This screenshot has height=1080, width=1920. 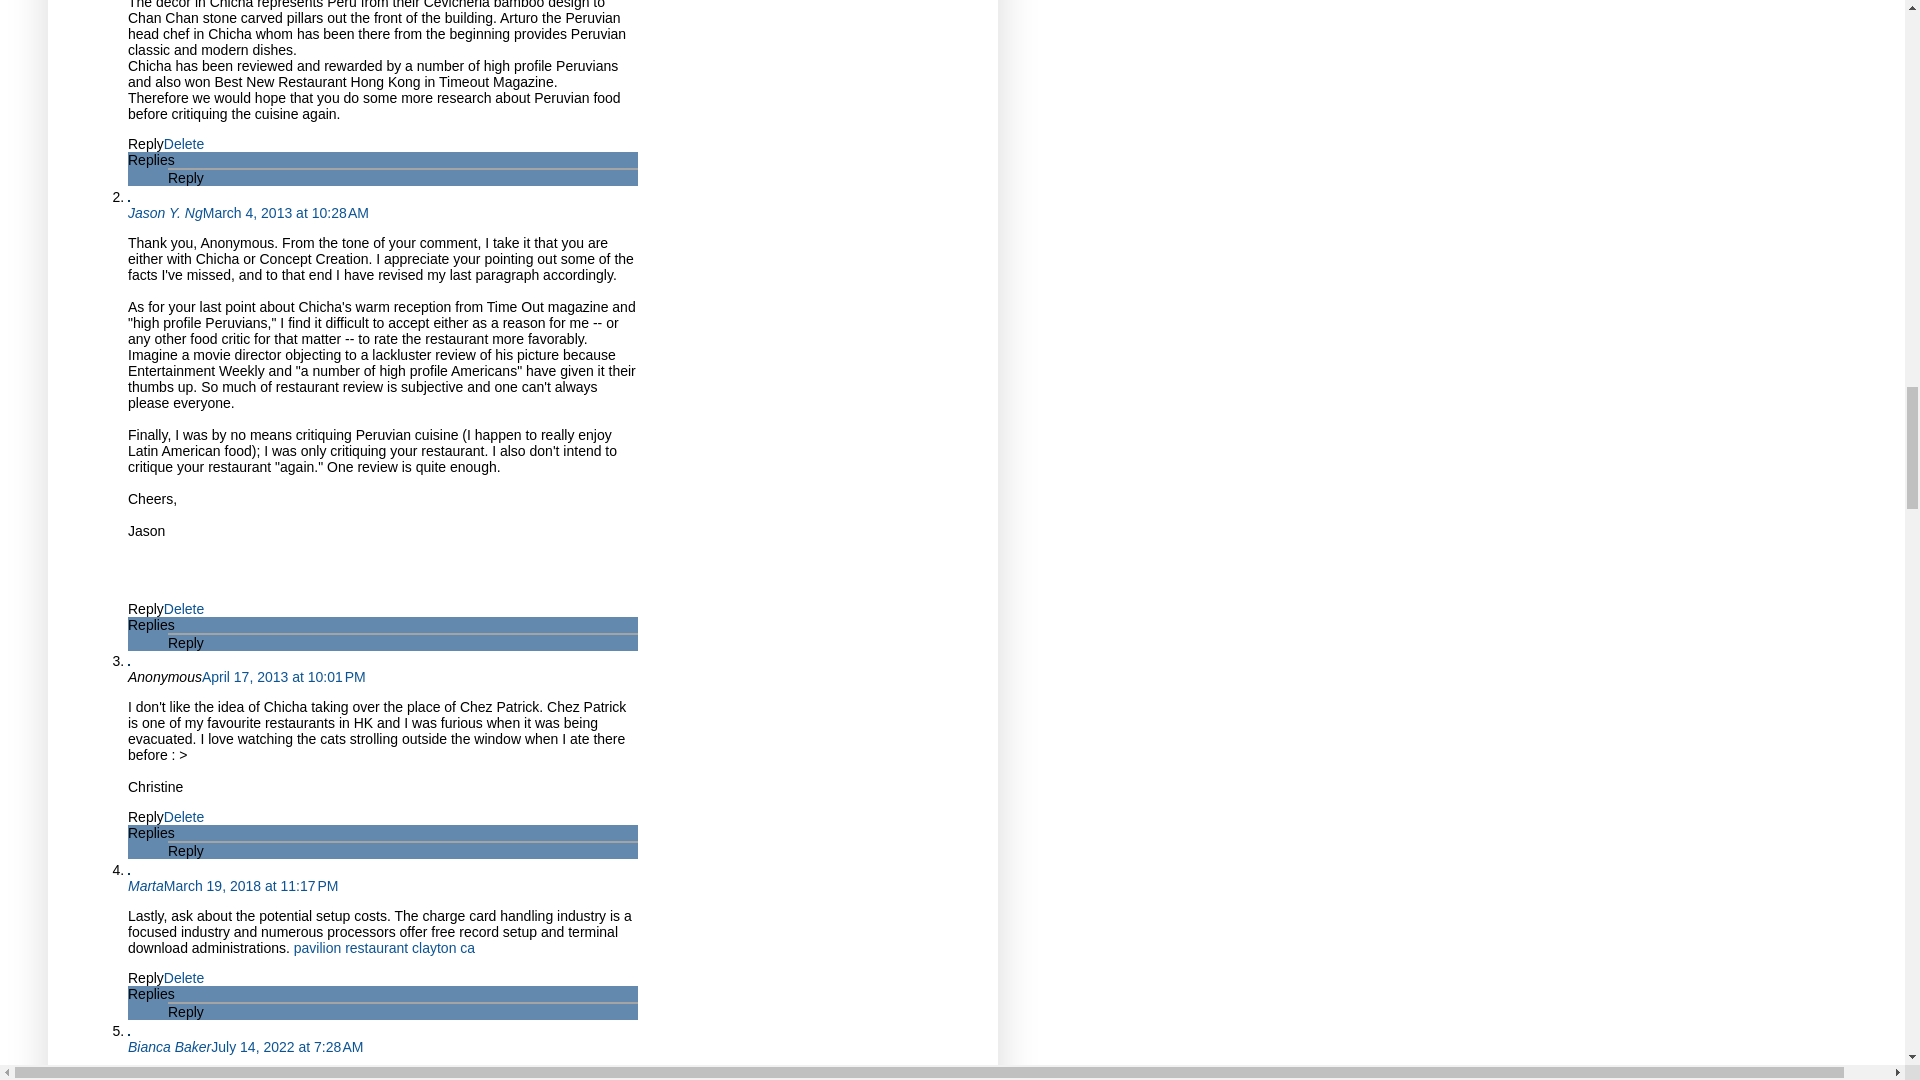 What do you see at coordinates (151, 624) in the screenshot?
I see `Replies` at bounding box center [151, 624].